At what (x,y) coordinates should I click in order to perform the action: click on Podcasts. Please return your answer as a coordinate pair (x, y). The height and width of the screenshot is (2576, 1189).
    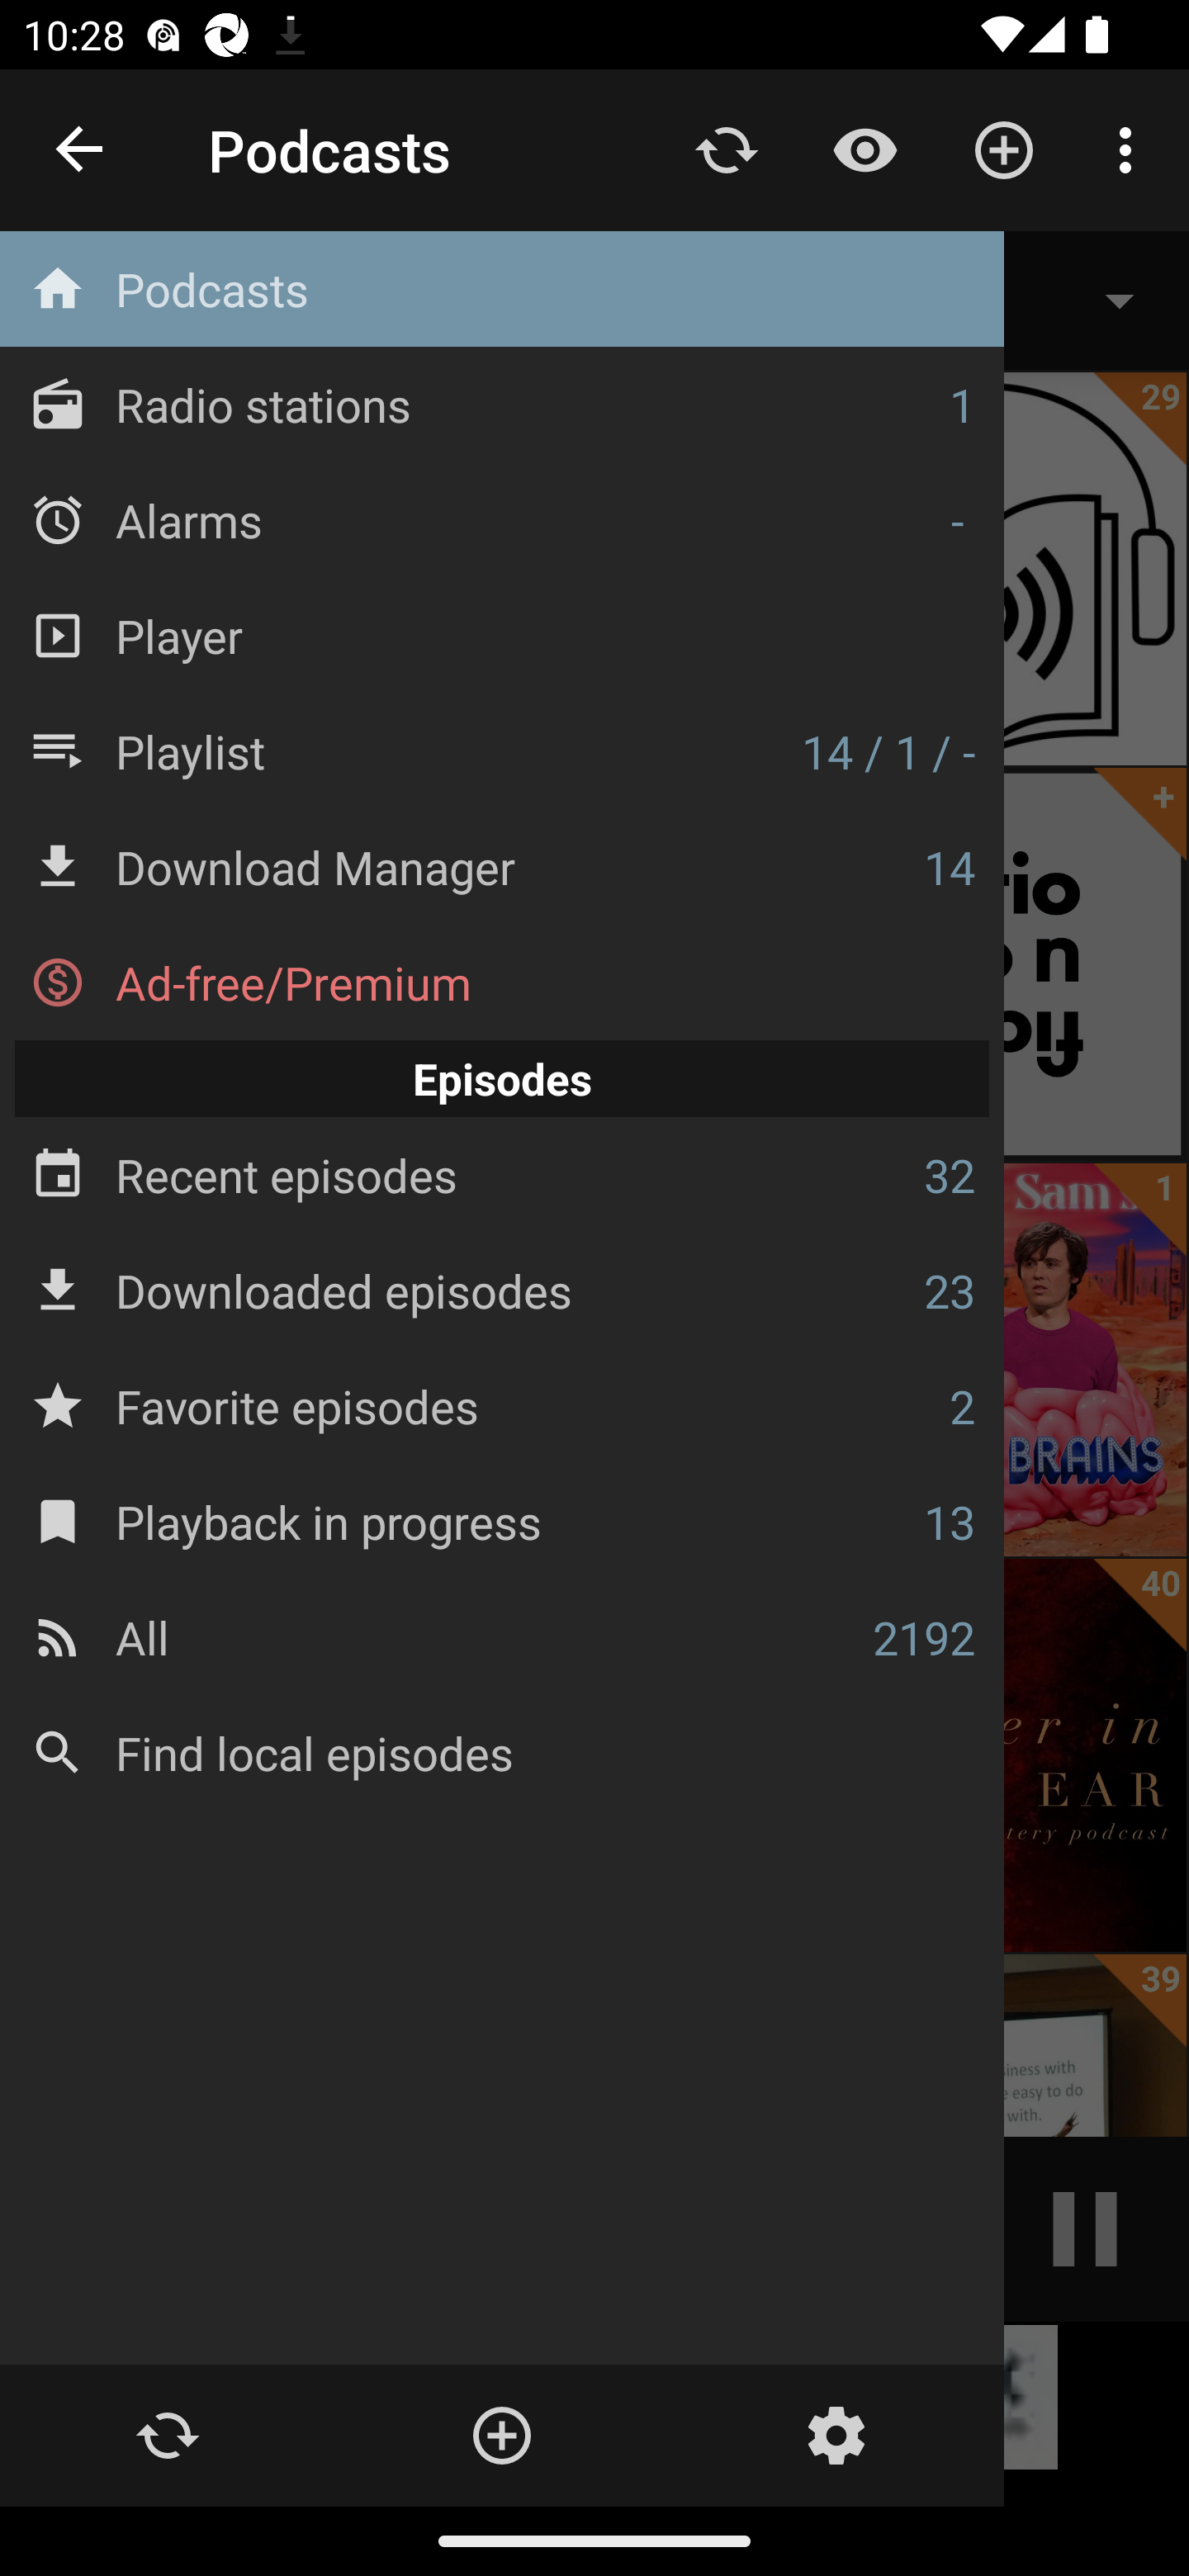
    Looking at the image, I should click on (502, 289).